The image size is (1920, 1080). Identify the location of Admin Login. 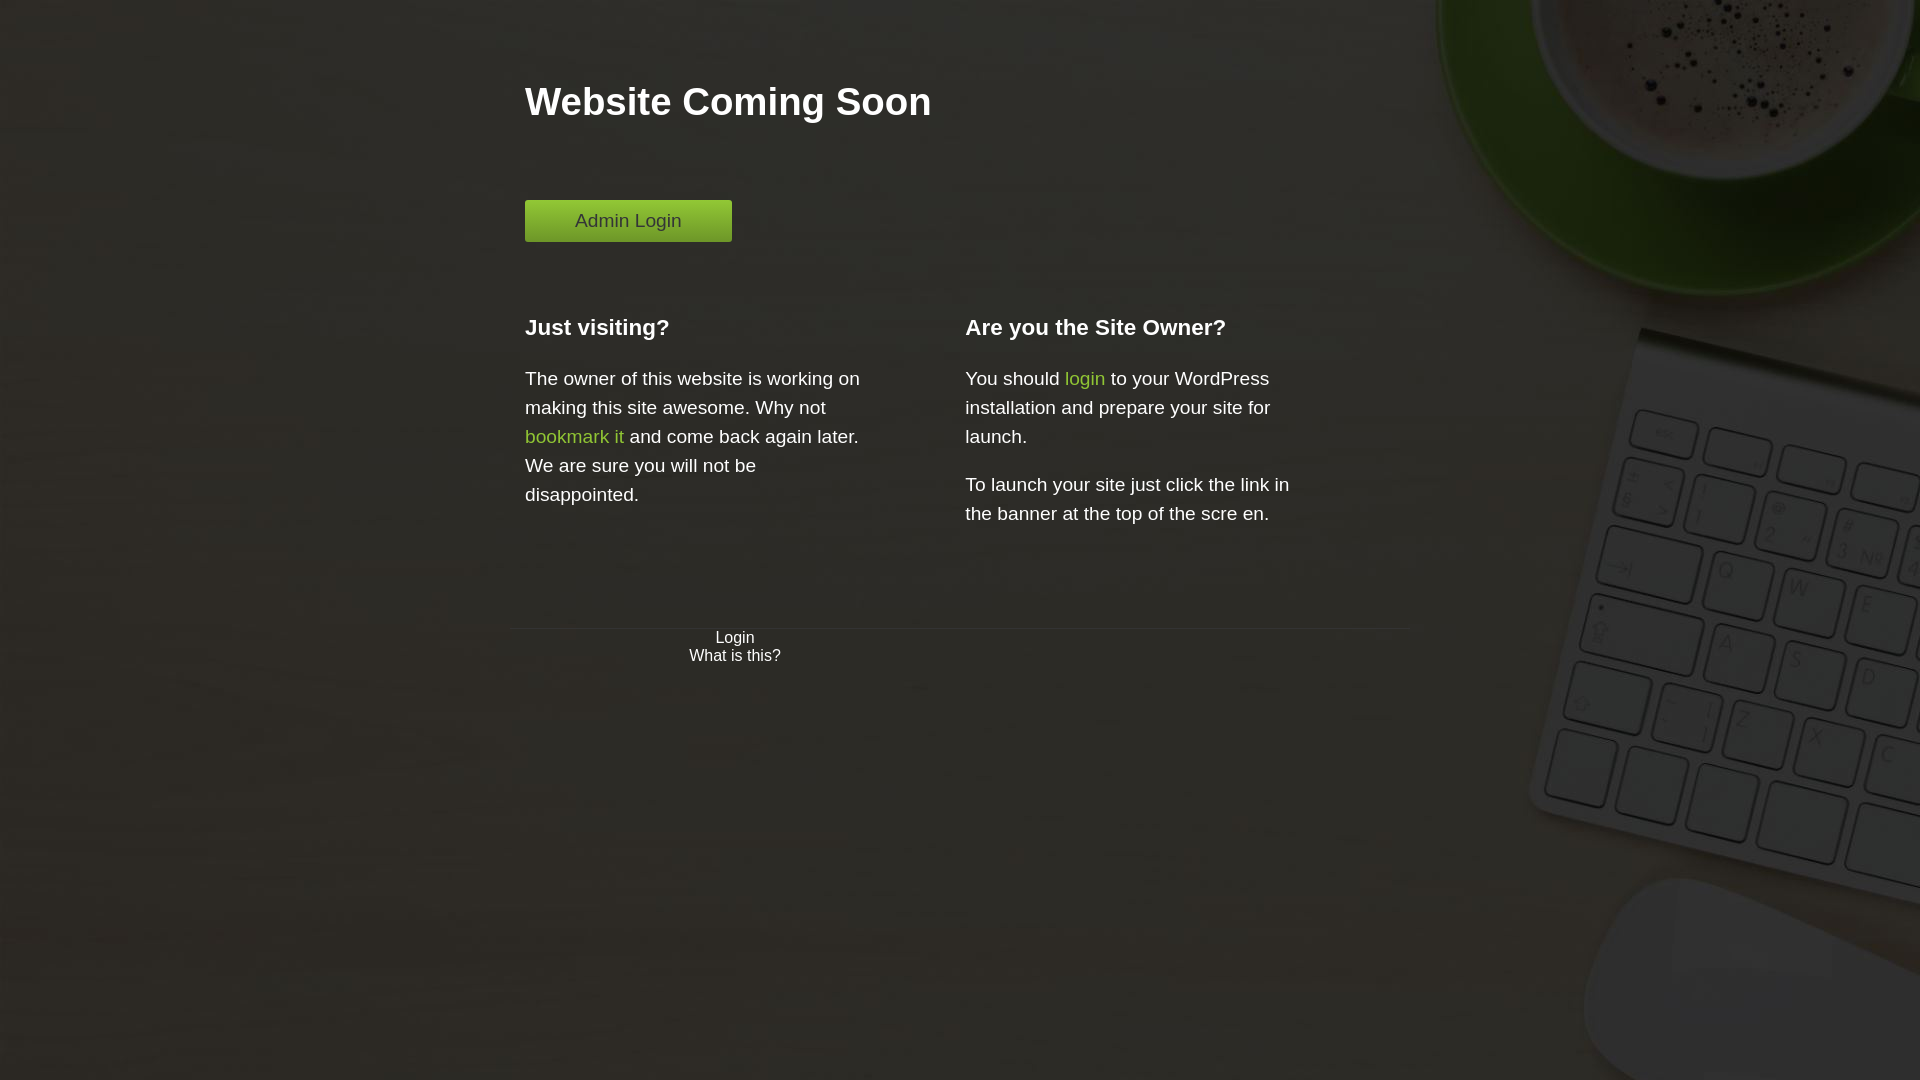
(628, 221).